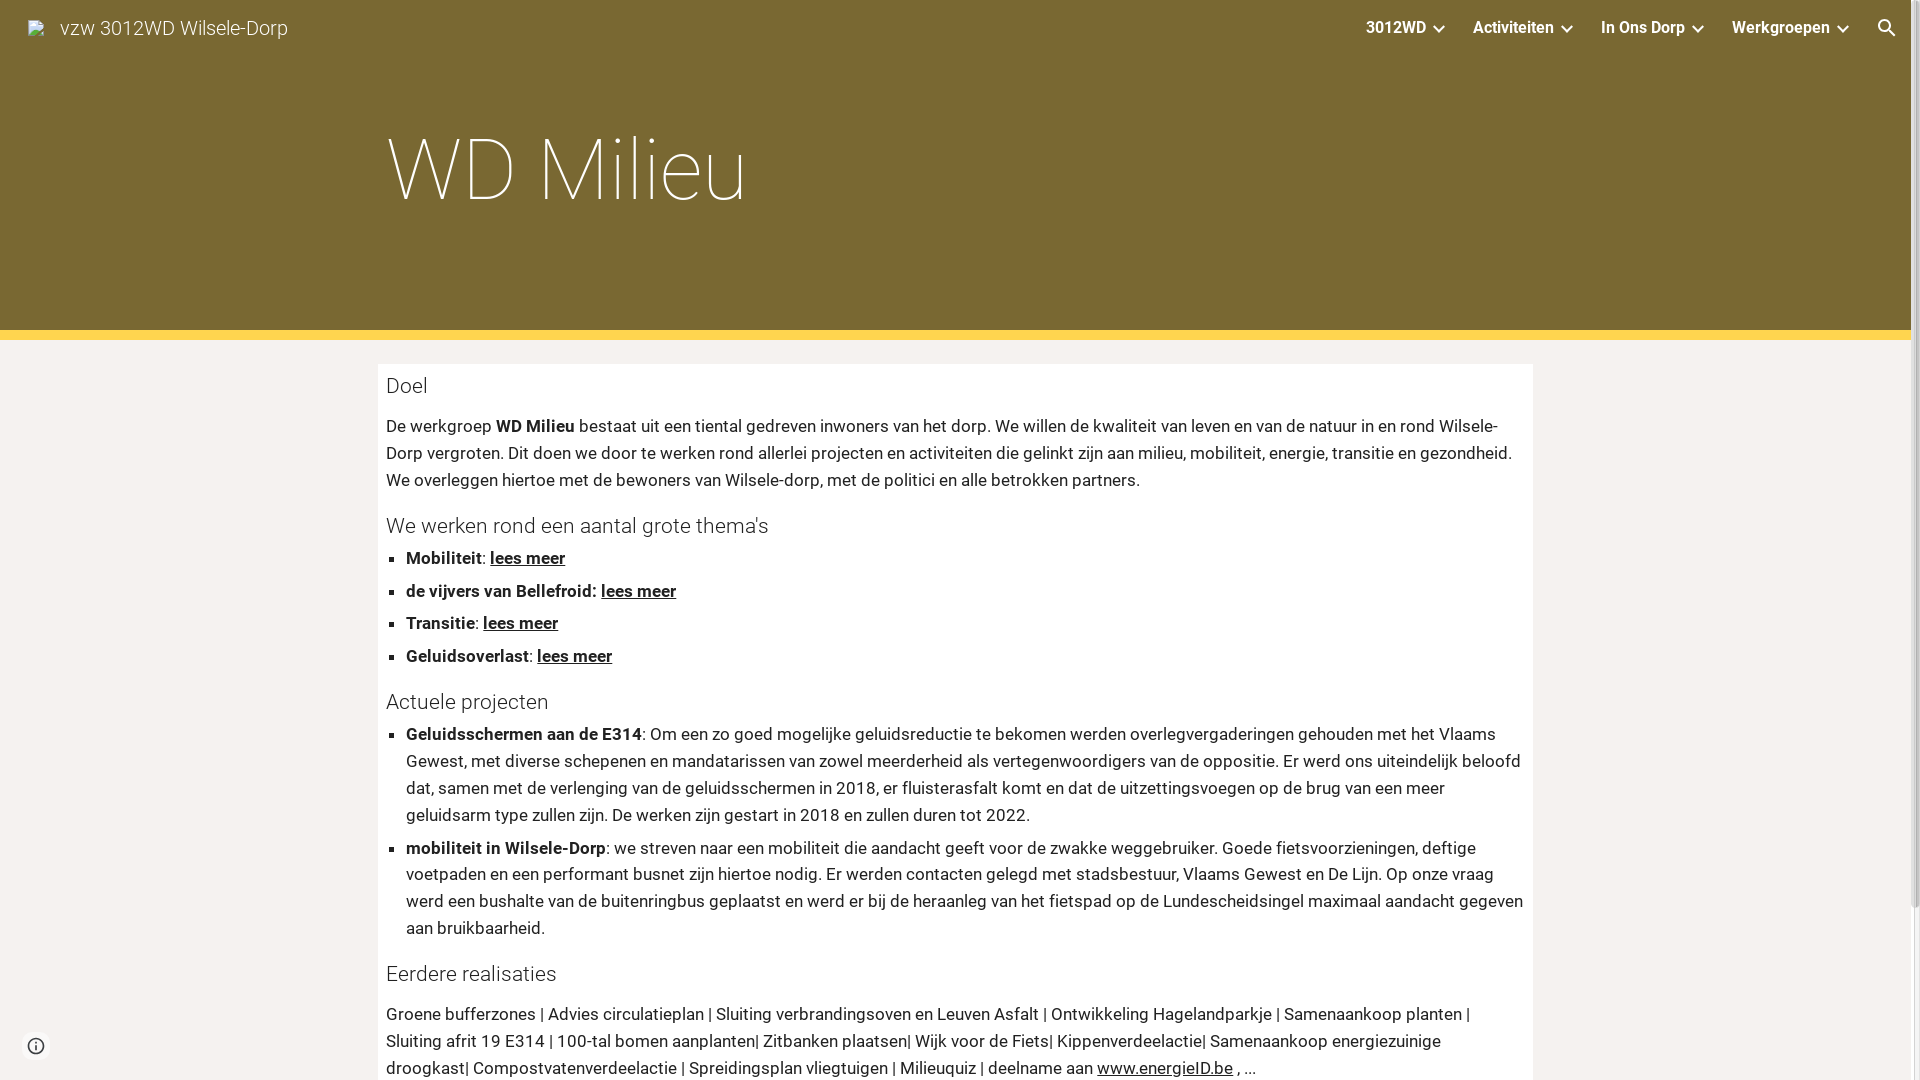 This screenshot has height=1080, width=1920. I want to click on Expand/Collapse, so click(1566, 28).